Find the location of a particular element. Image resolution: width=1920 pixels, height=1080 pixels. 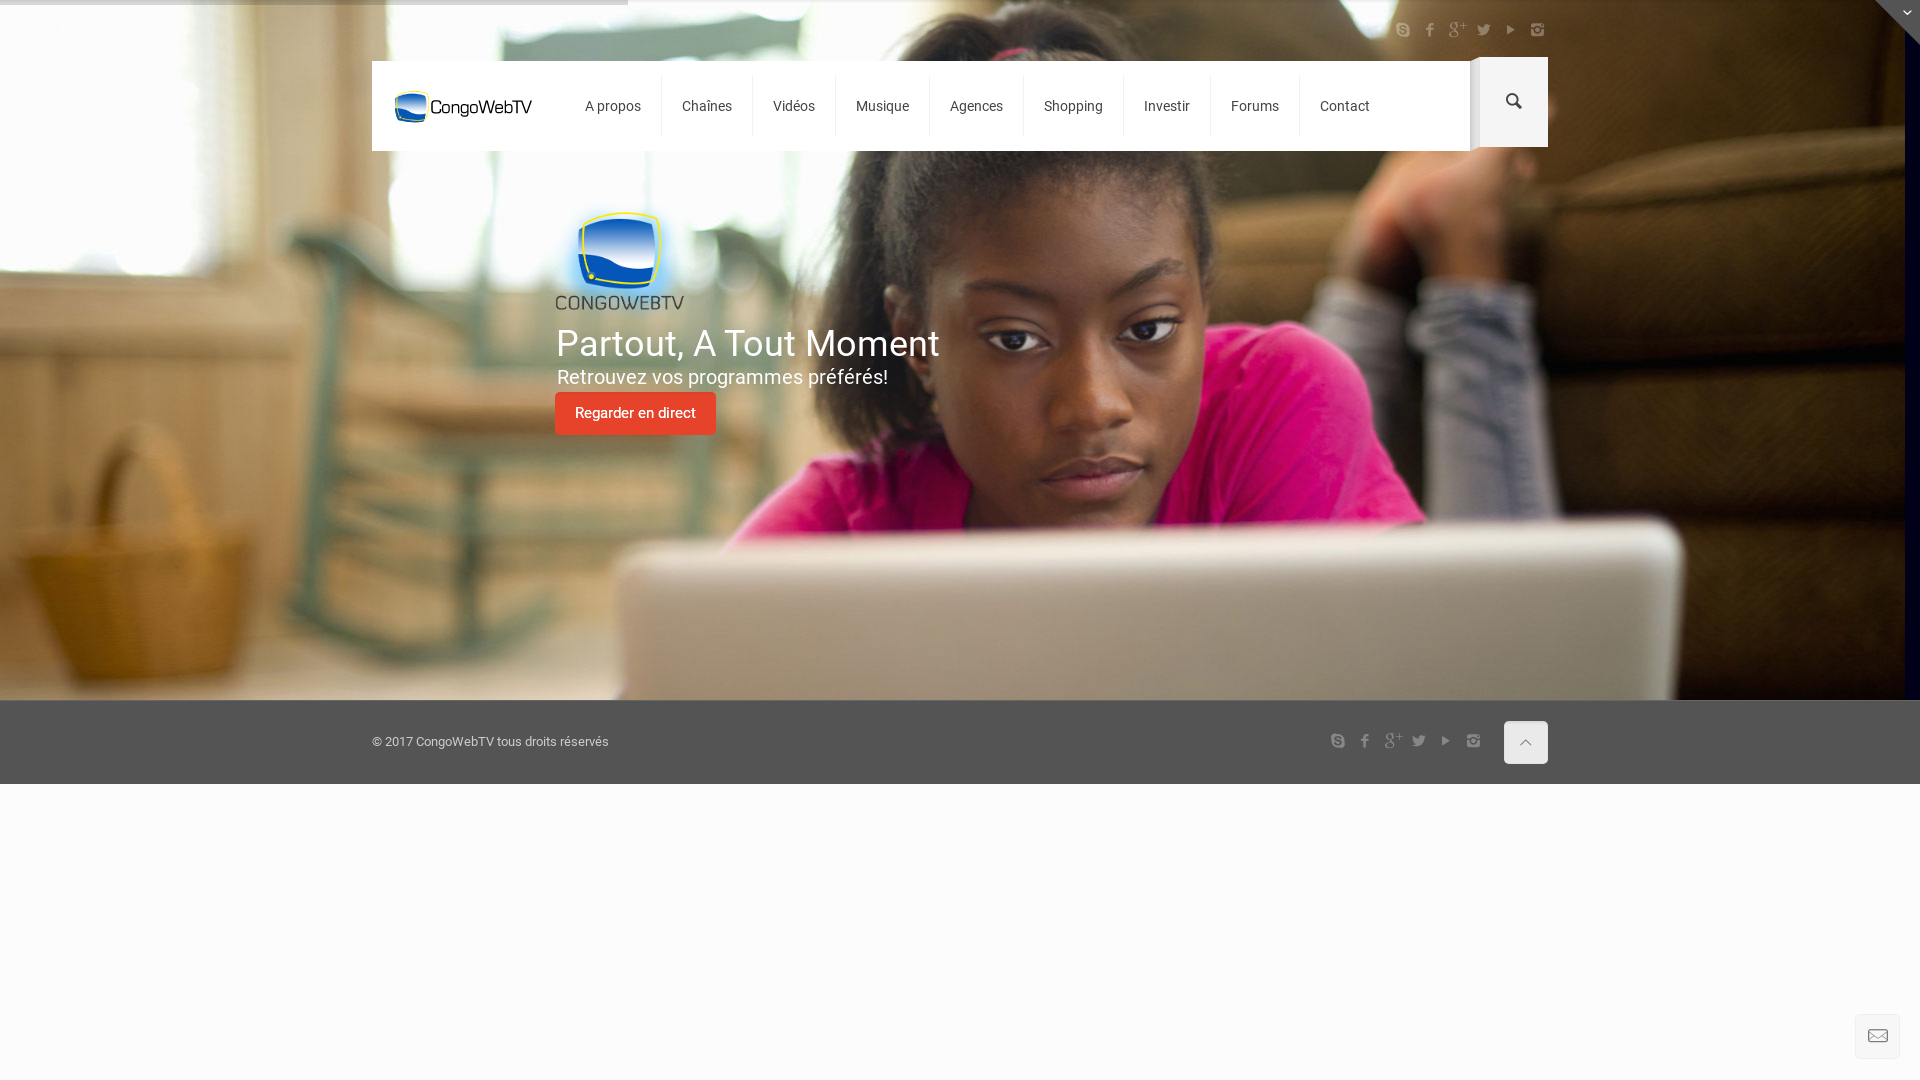

YouTube is located at coordinates (1446, 741).